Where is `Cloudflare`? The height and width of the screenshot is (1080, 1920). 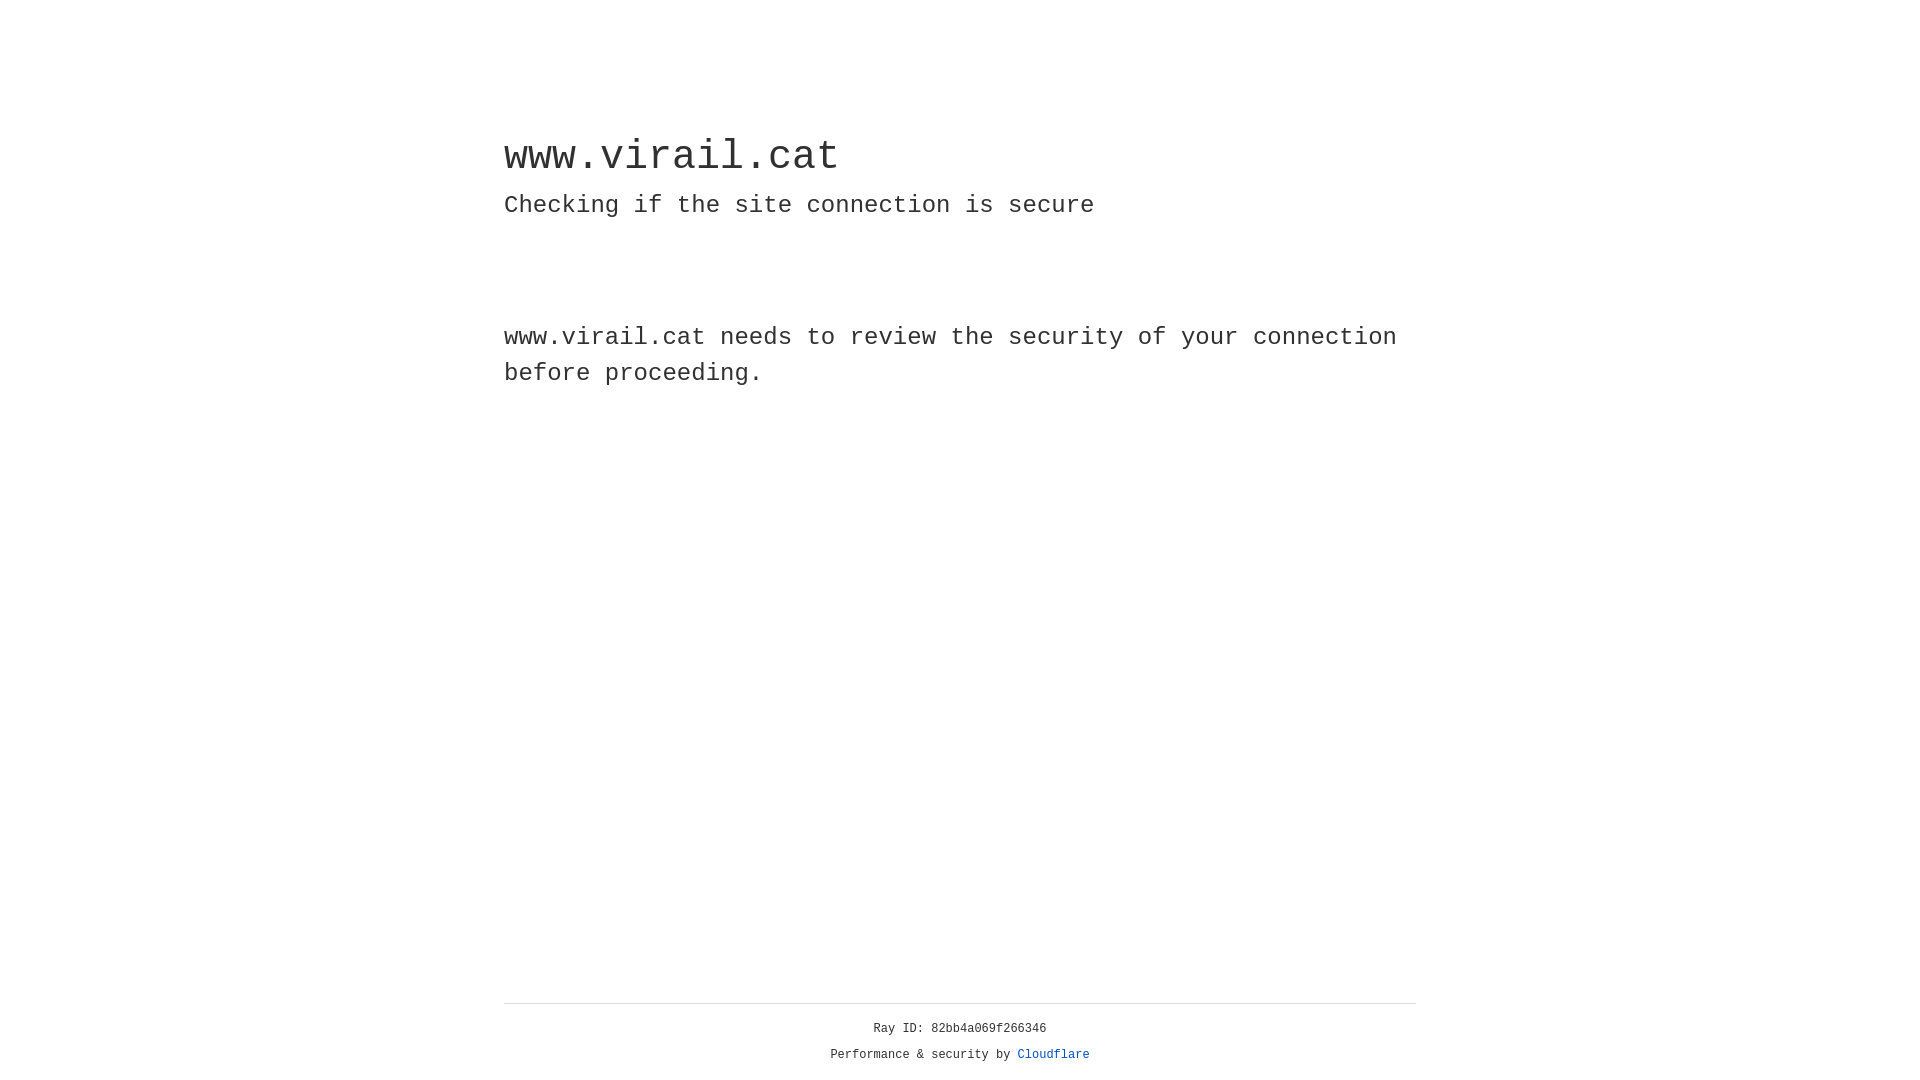
Cloudflare is located at coordinates (1054, 1055).